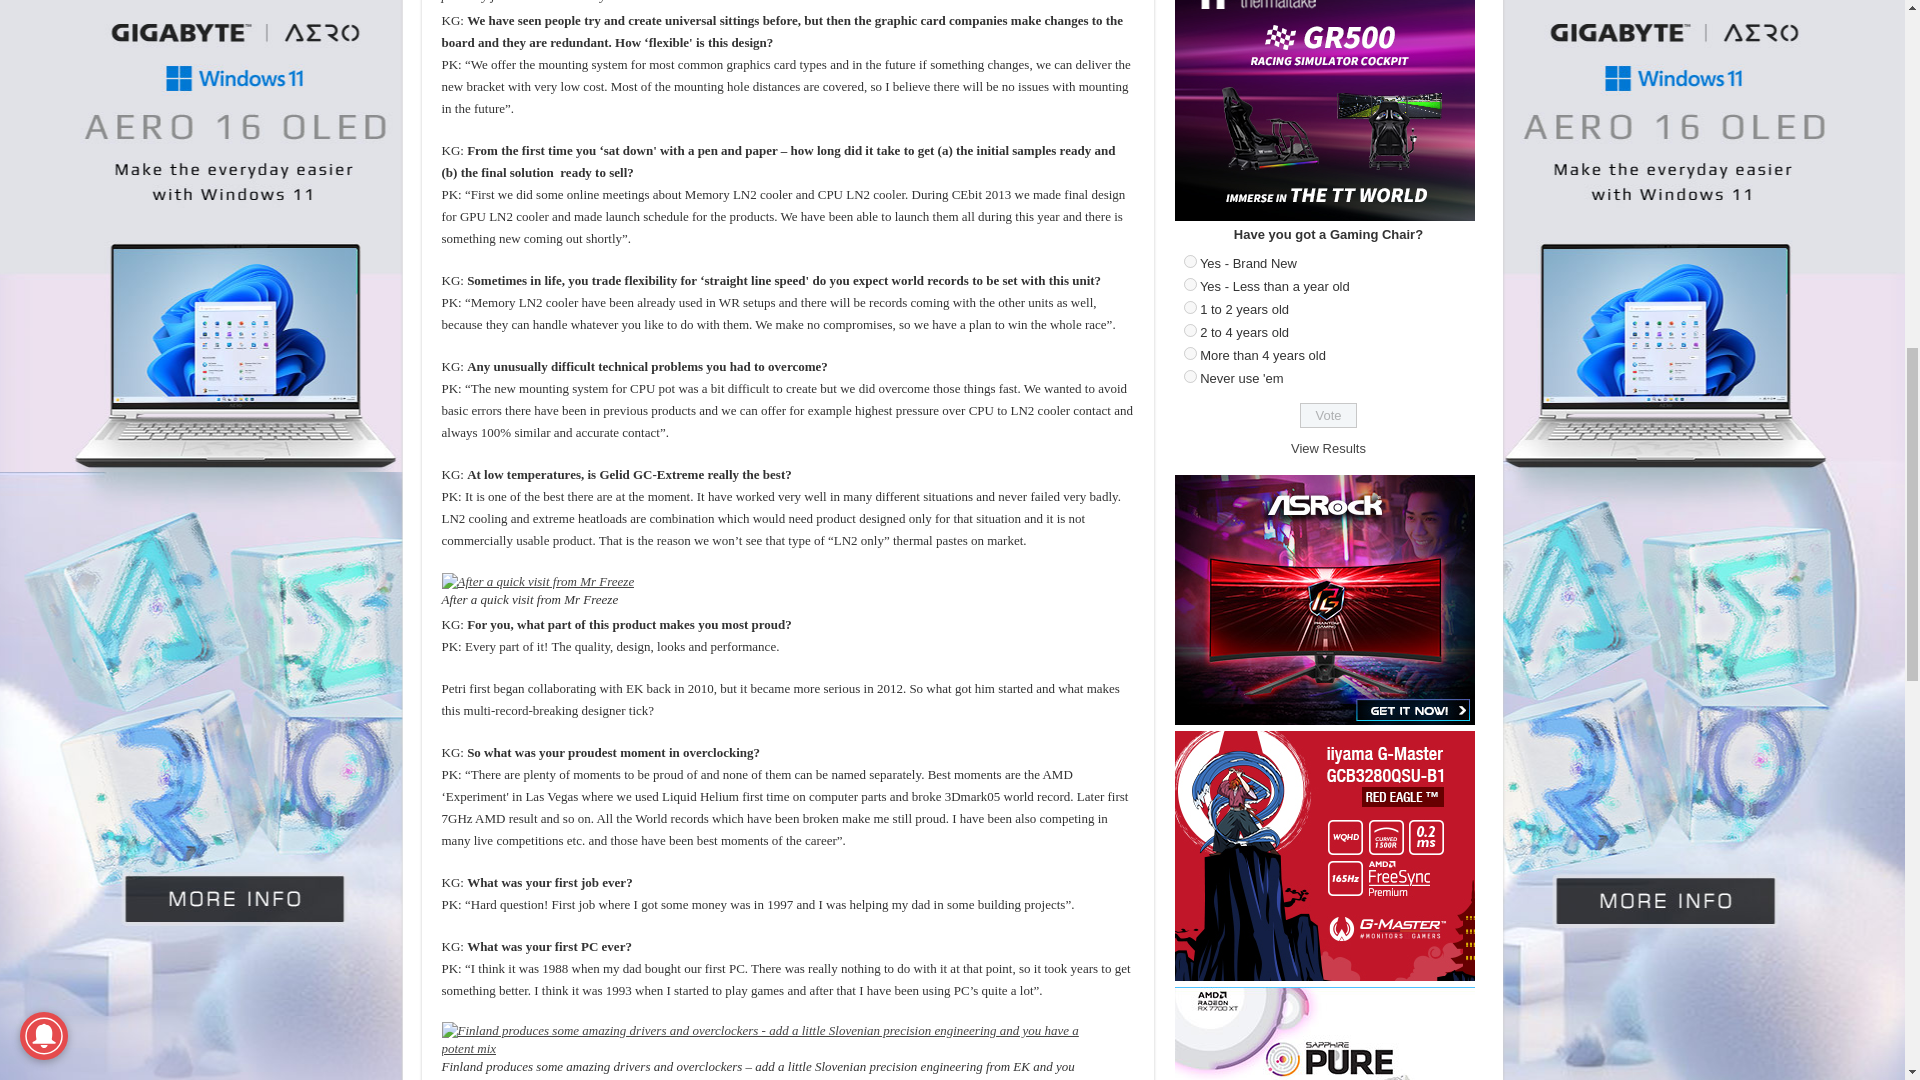  Describe the element at coordinates (1190, 308) in the screenshot. I see `1375` at that location.